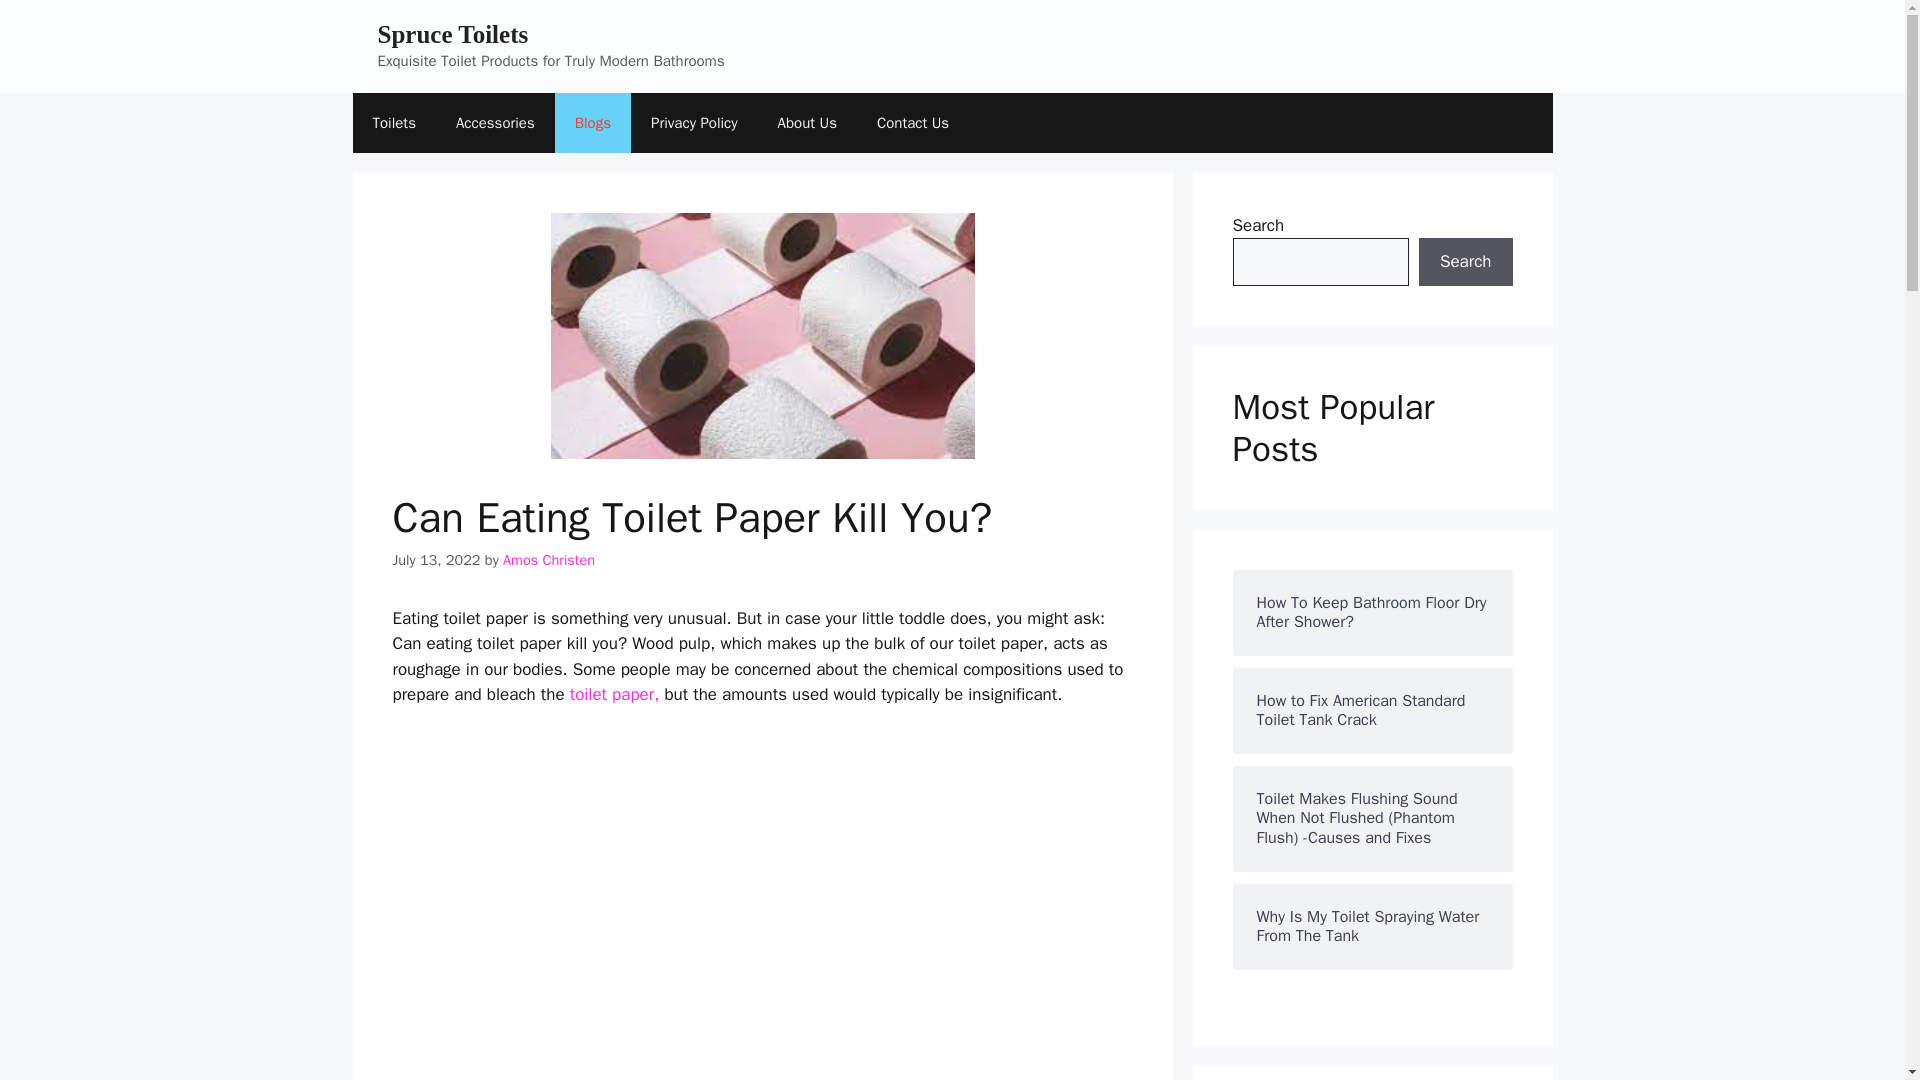 The width and height of the screenshot is (1920, 1080). I want to click on Spruce Toilets, so click(454, 34).